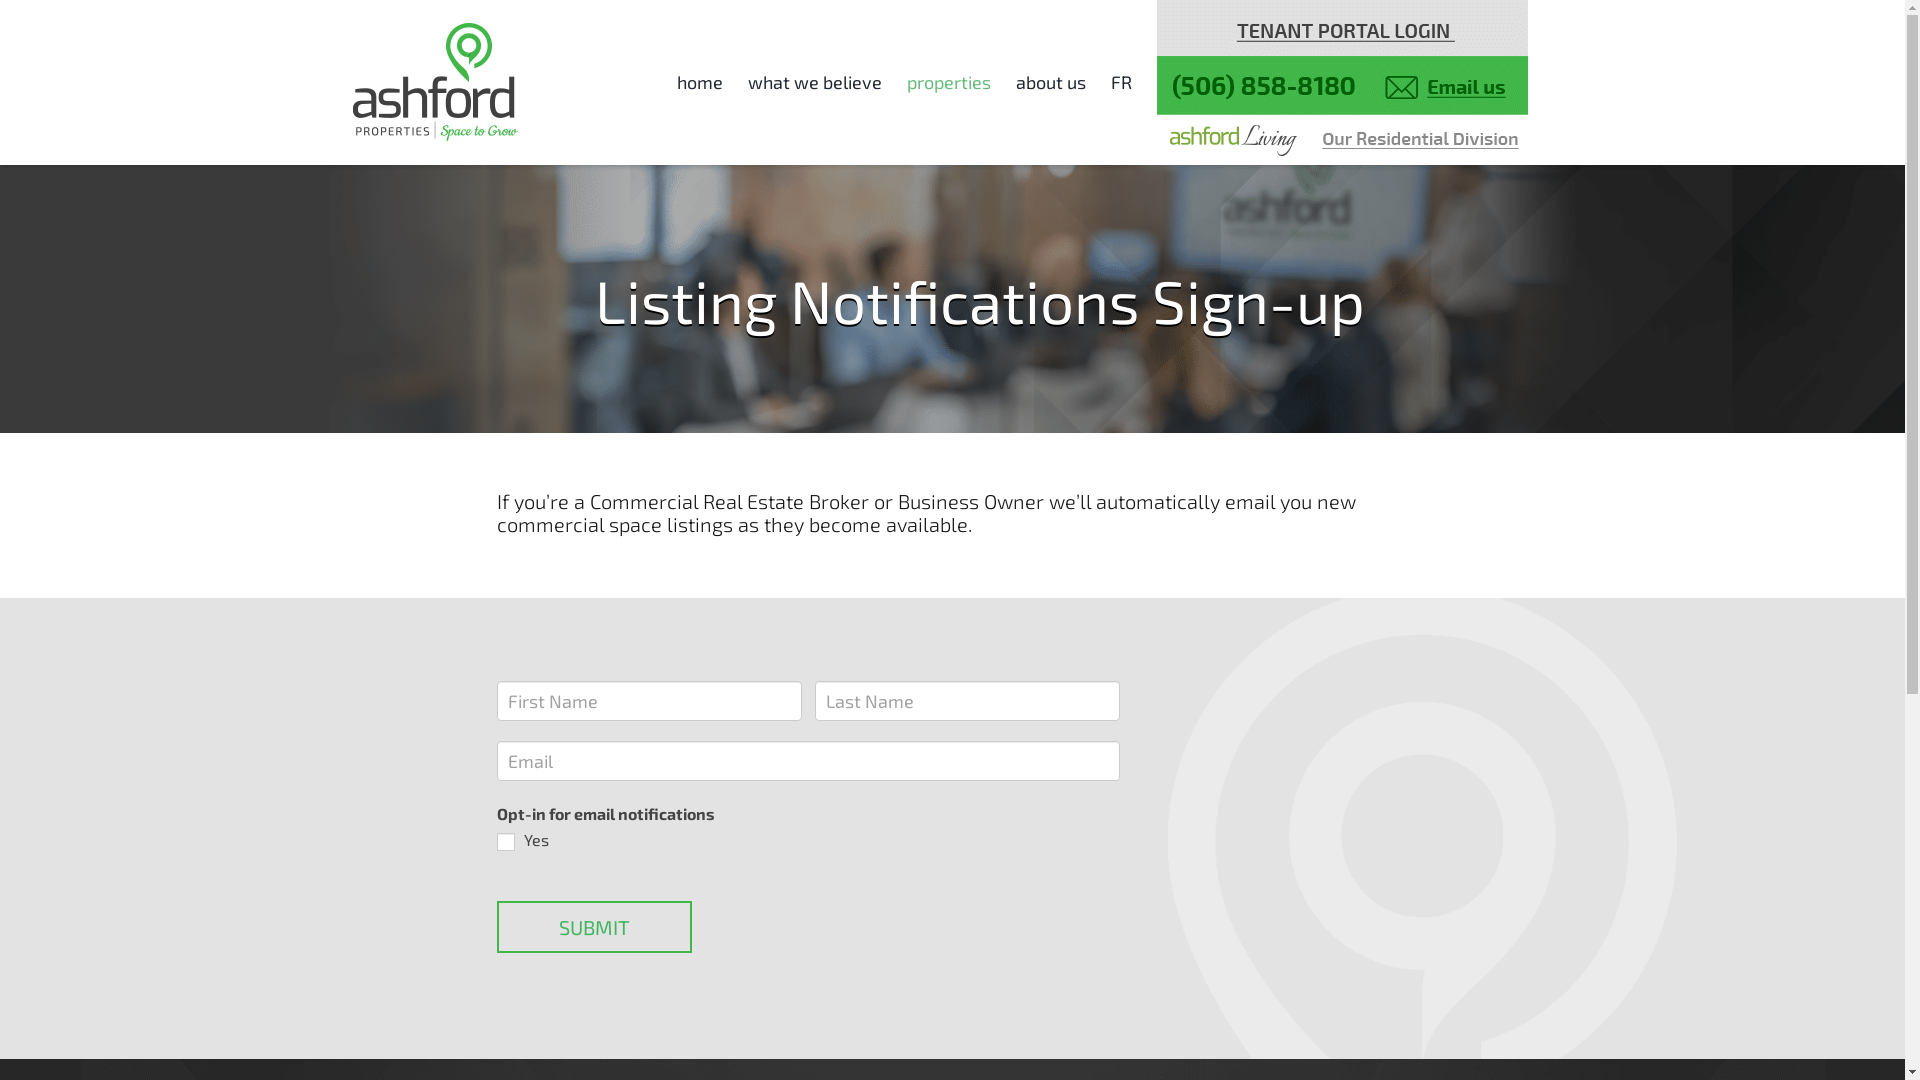  What do you see at coordinates (594, 927) in the screenshot?
I see `SUBMIT` at bounding box center [594, 927].